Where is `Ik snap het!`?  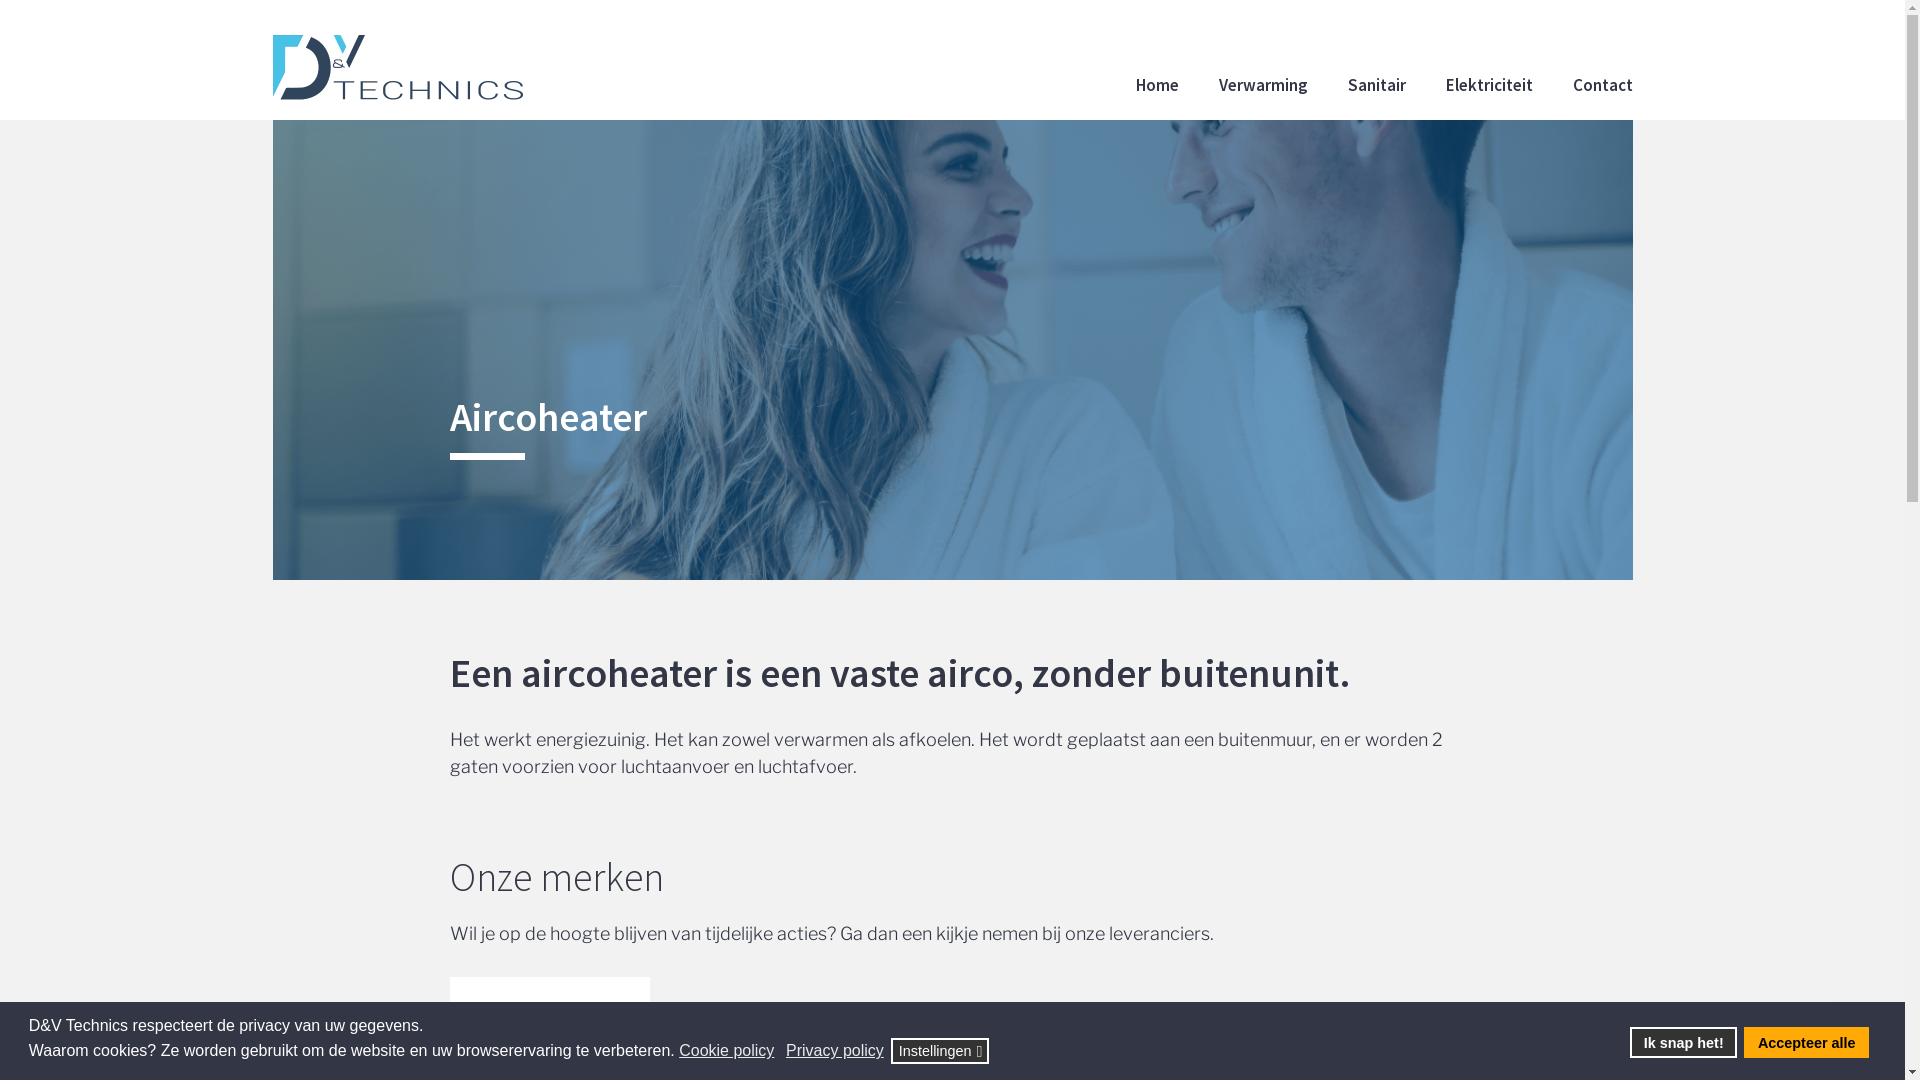 Ik snap het! is located at coordinates (1684, 1043).